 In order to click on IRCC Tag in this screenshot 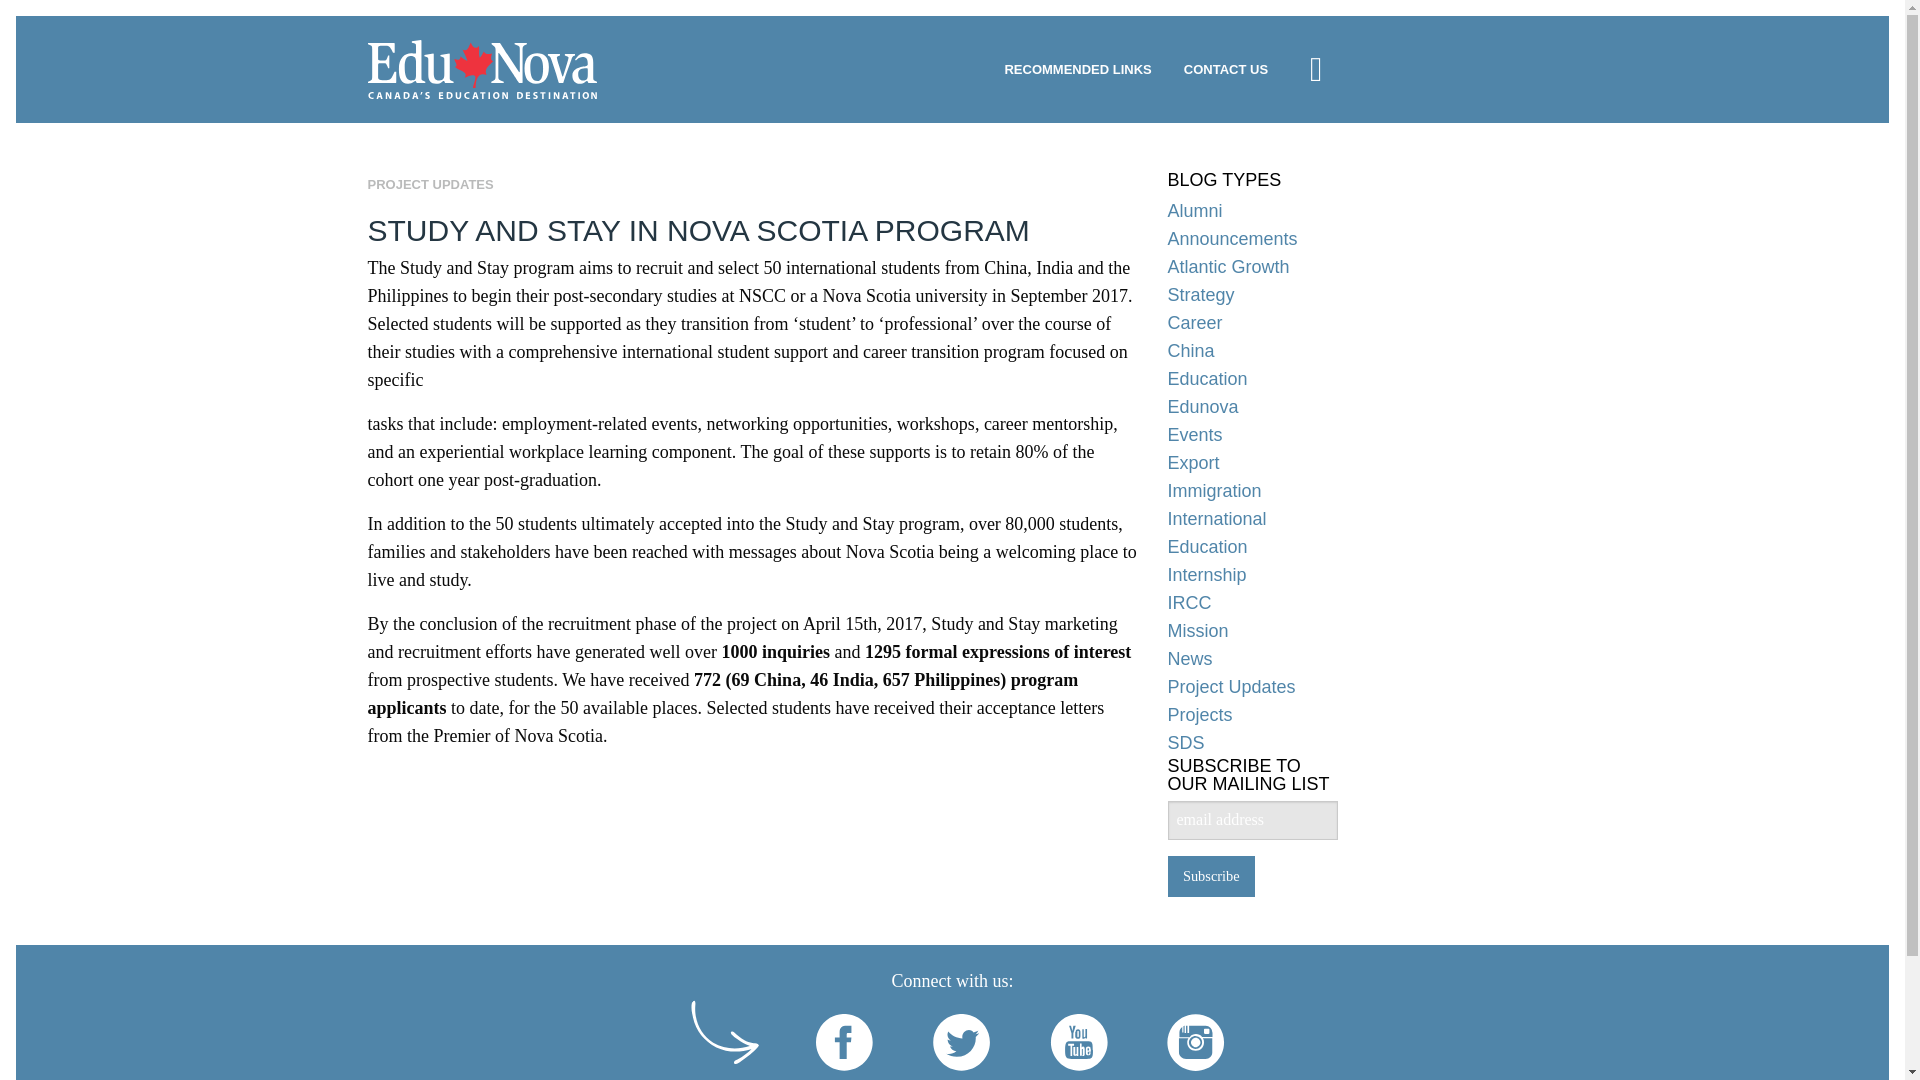, I will do `click(1252, 602)`.